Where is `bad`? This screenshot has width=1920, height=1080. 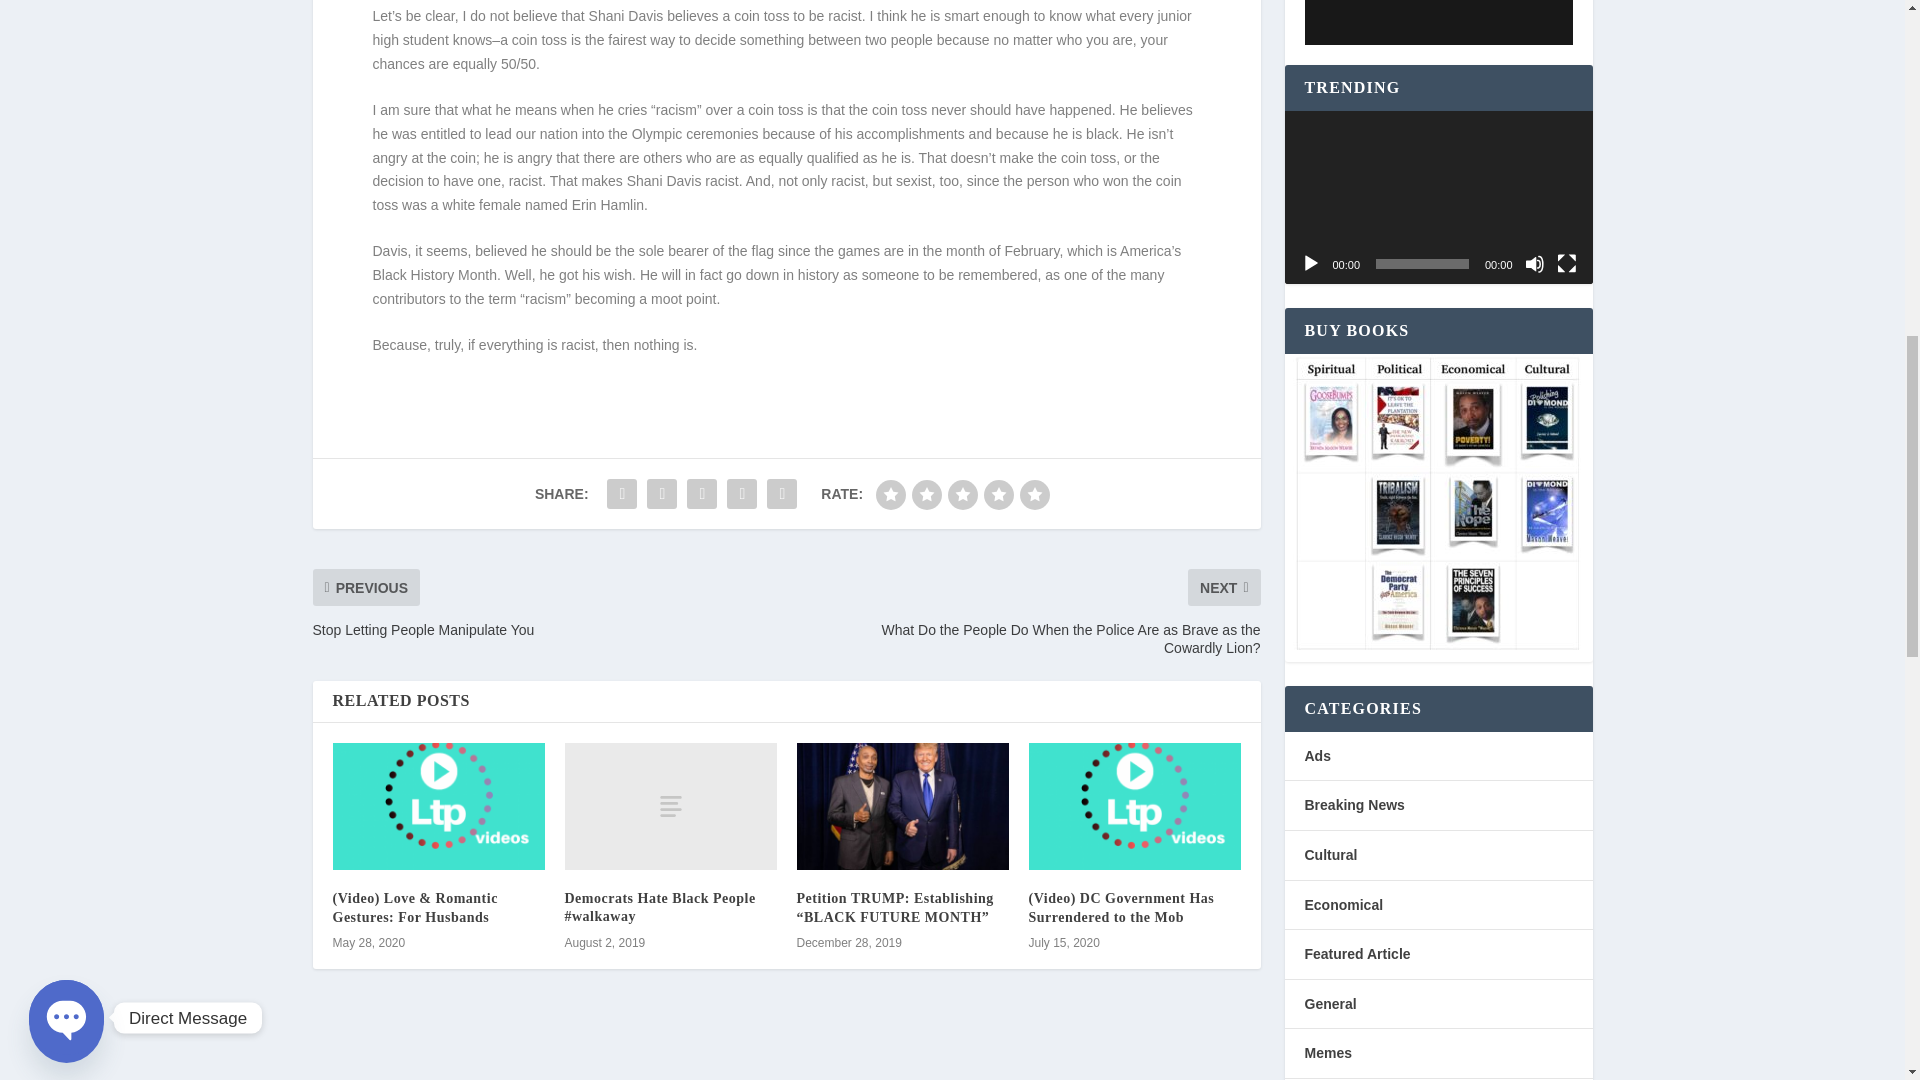
bad is located at coordinates (890, 494).